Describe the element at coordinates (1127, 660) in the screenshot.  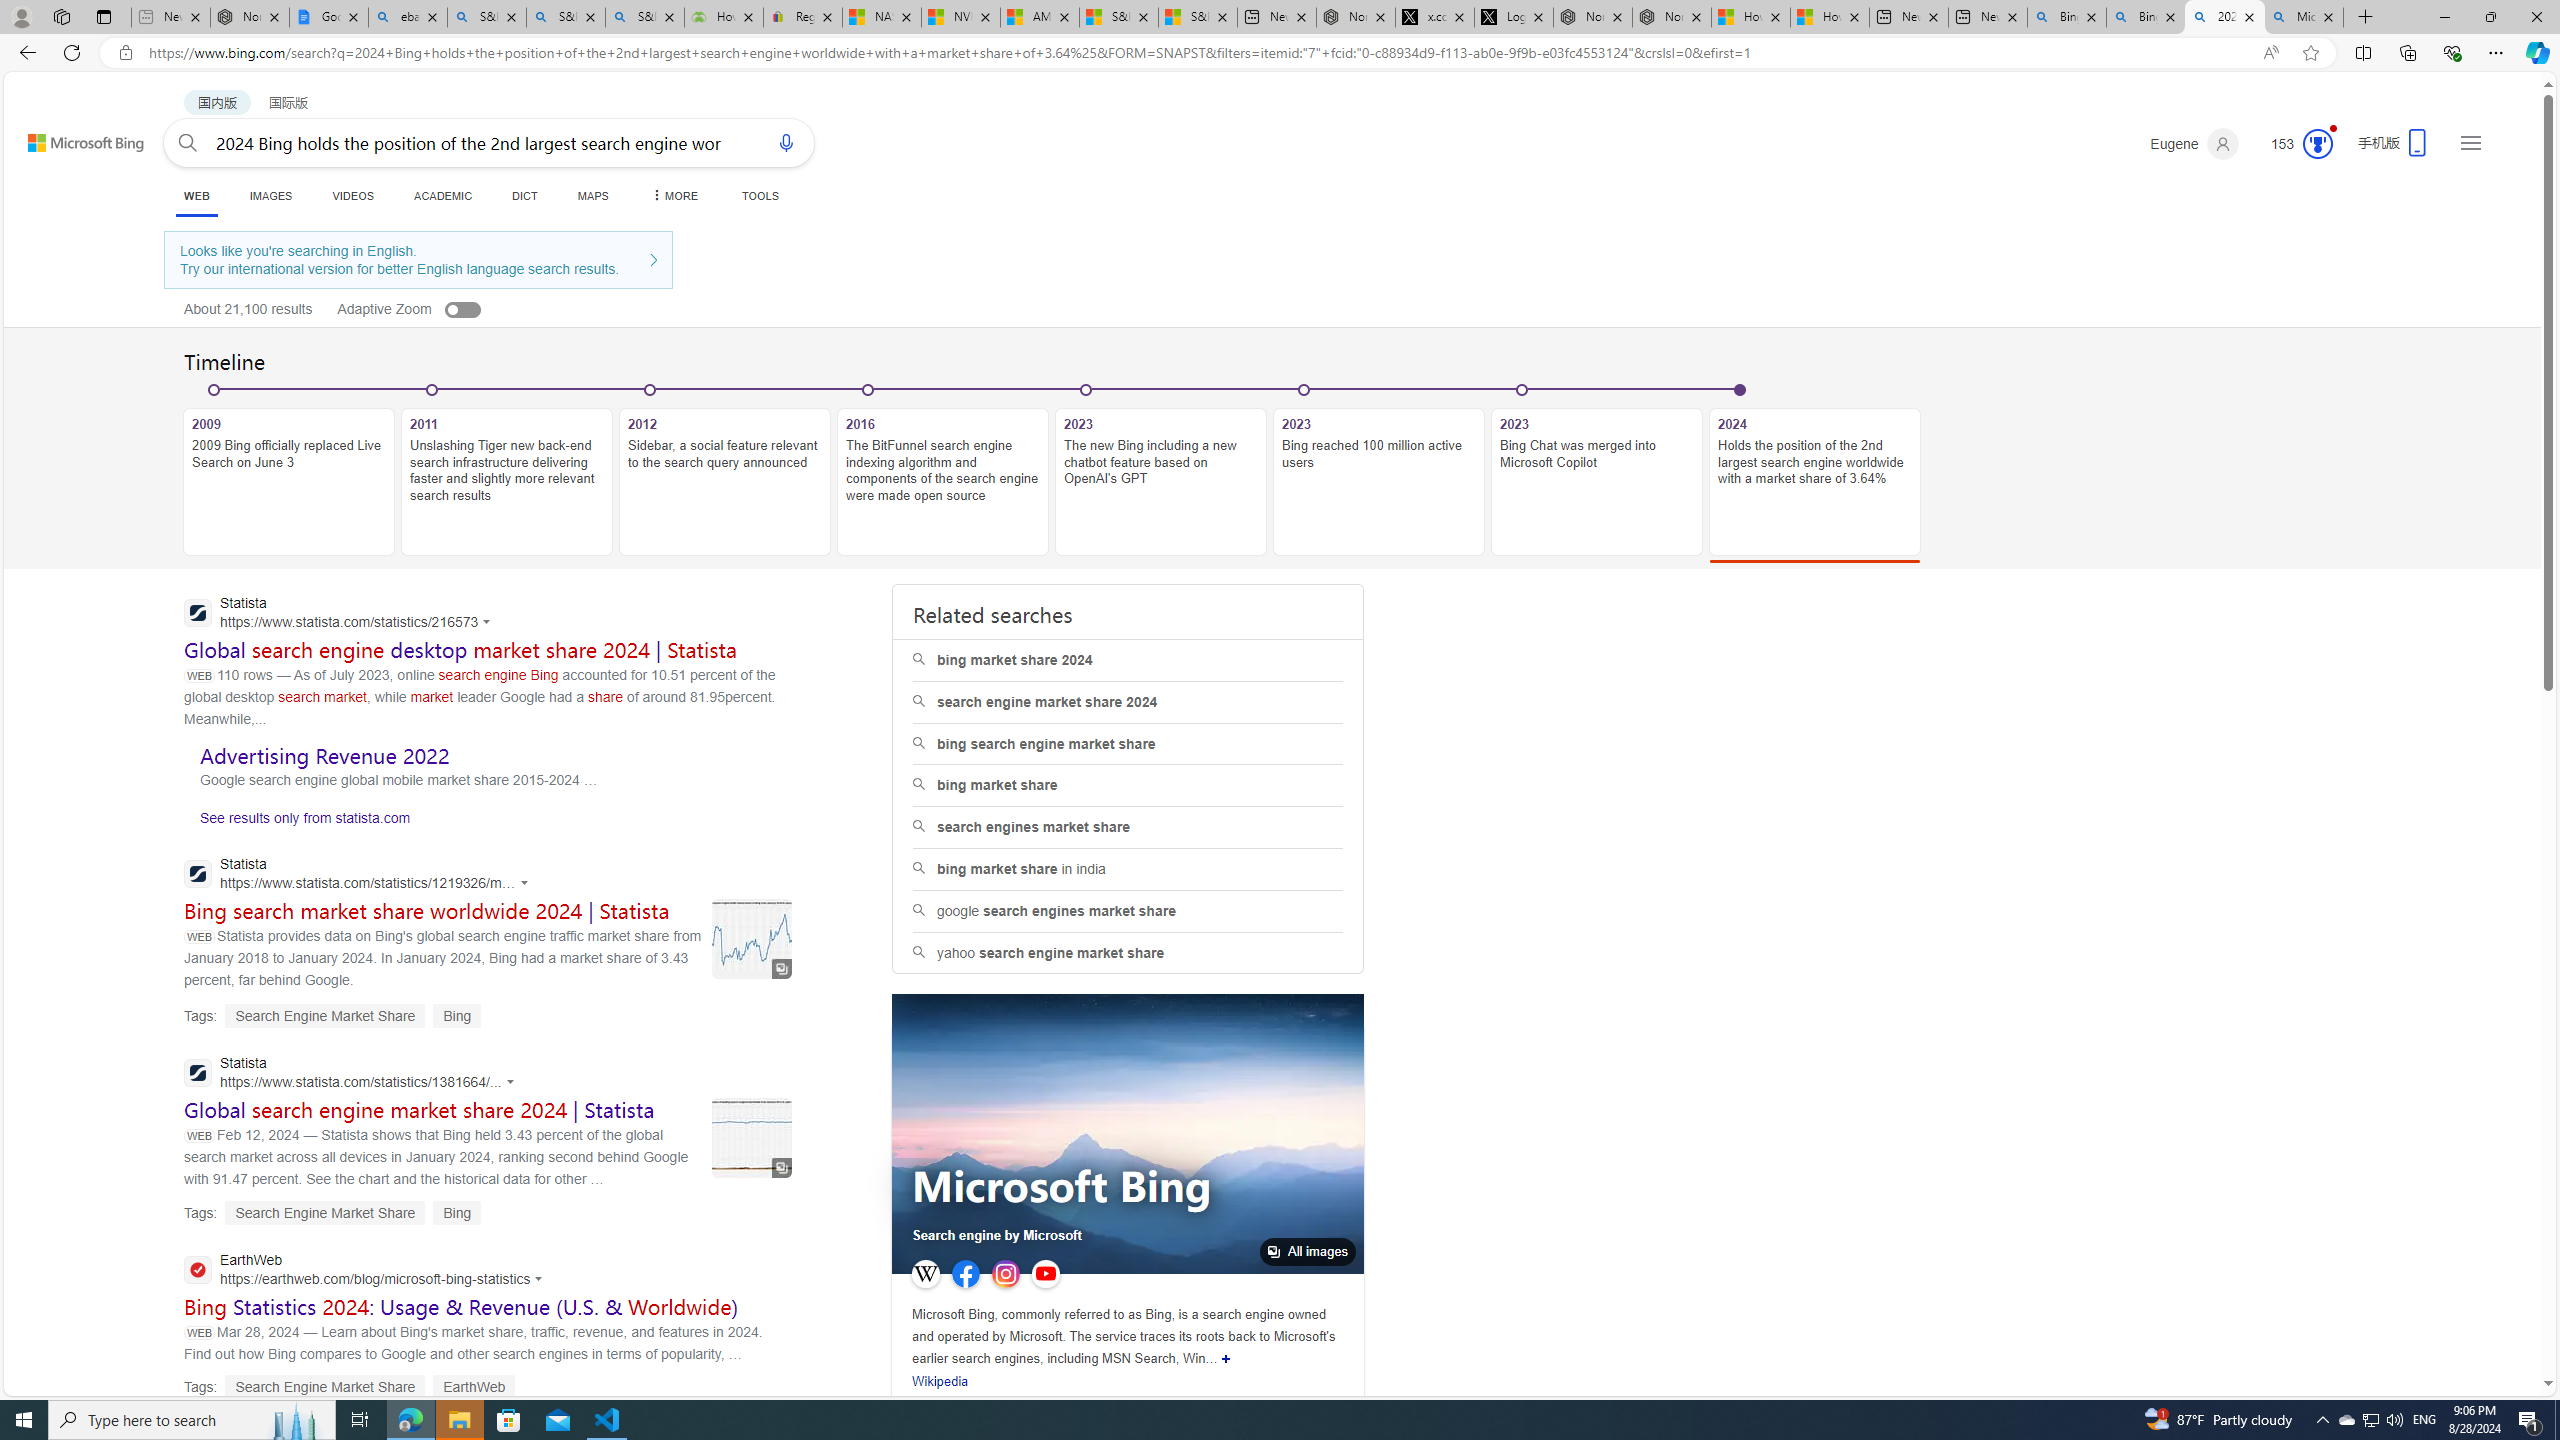
I see `bing market share 2024` at that location.